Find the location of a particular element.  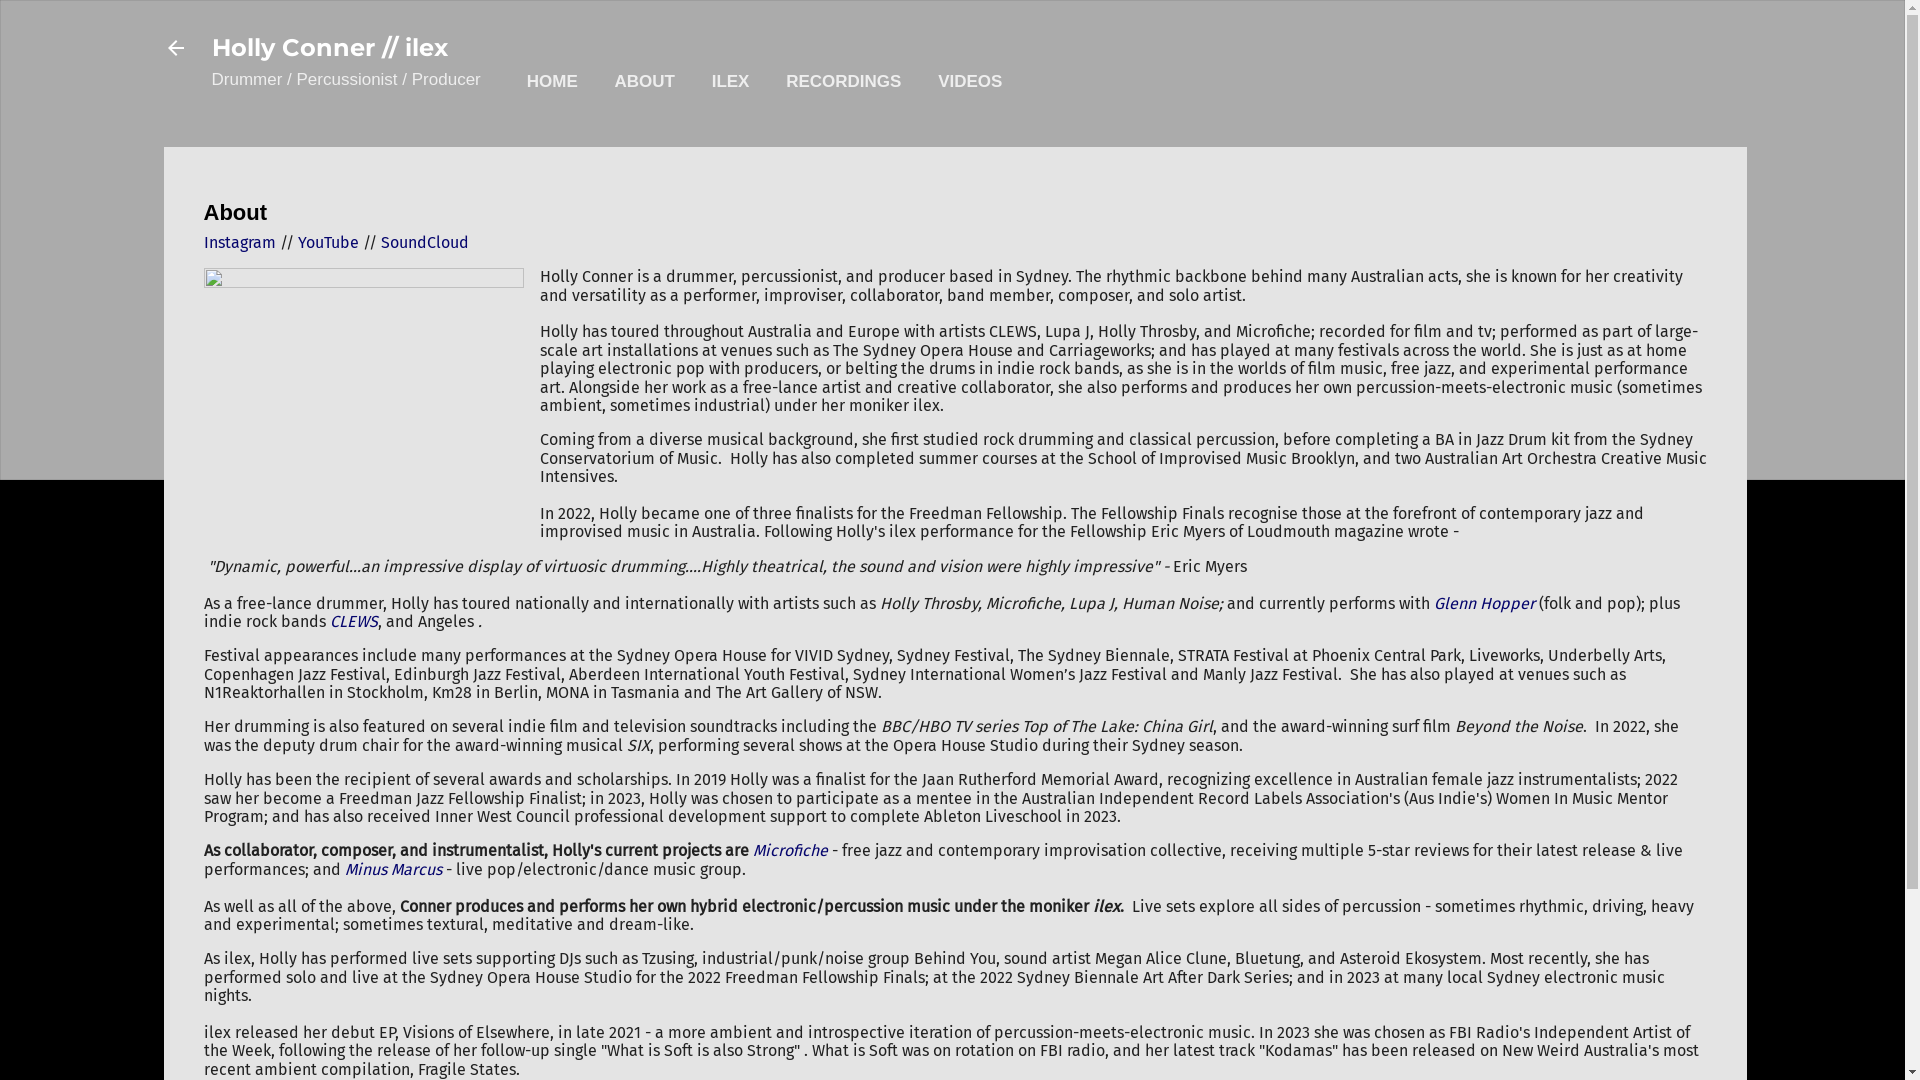

ILEX is located at coordinates (731, 82).